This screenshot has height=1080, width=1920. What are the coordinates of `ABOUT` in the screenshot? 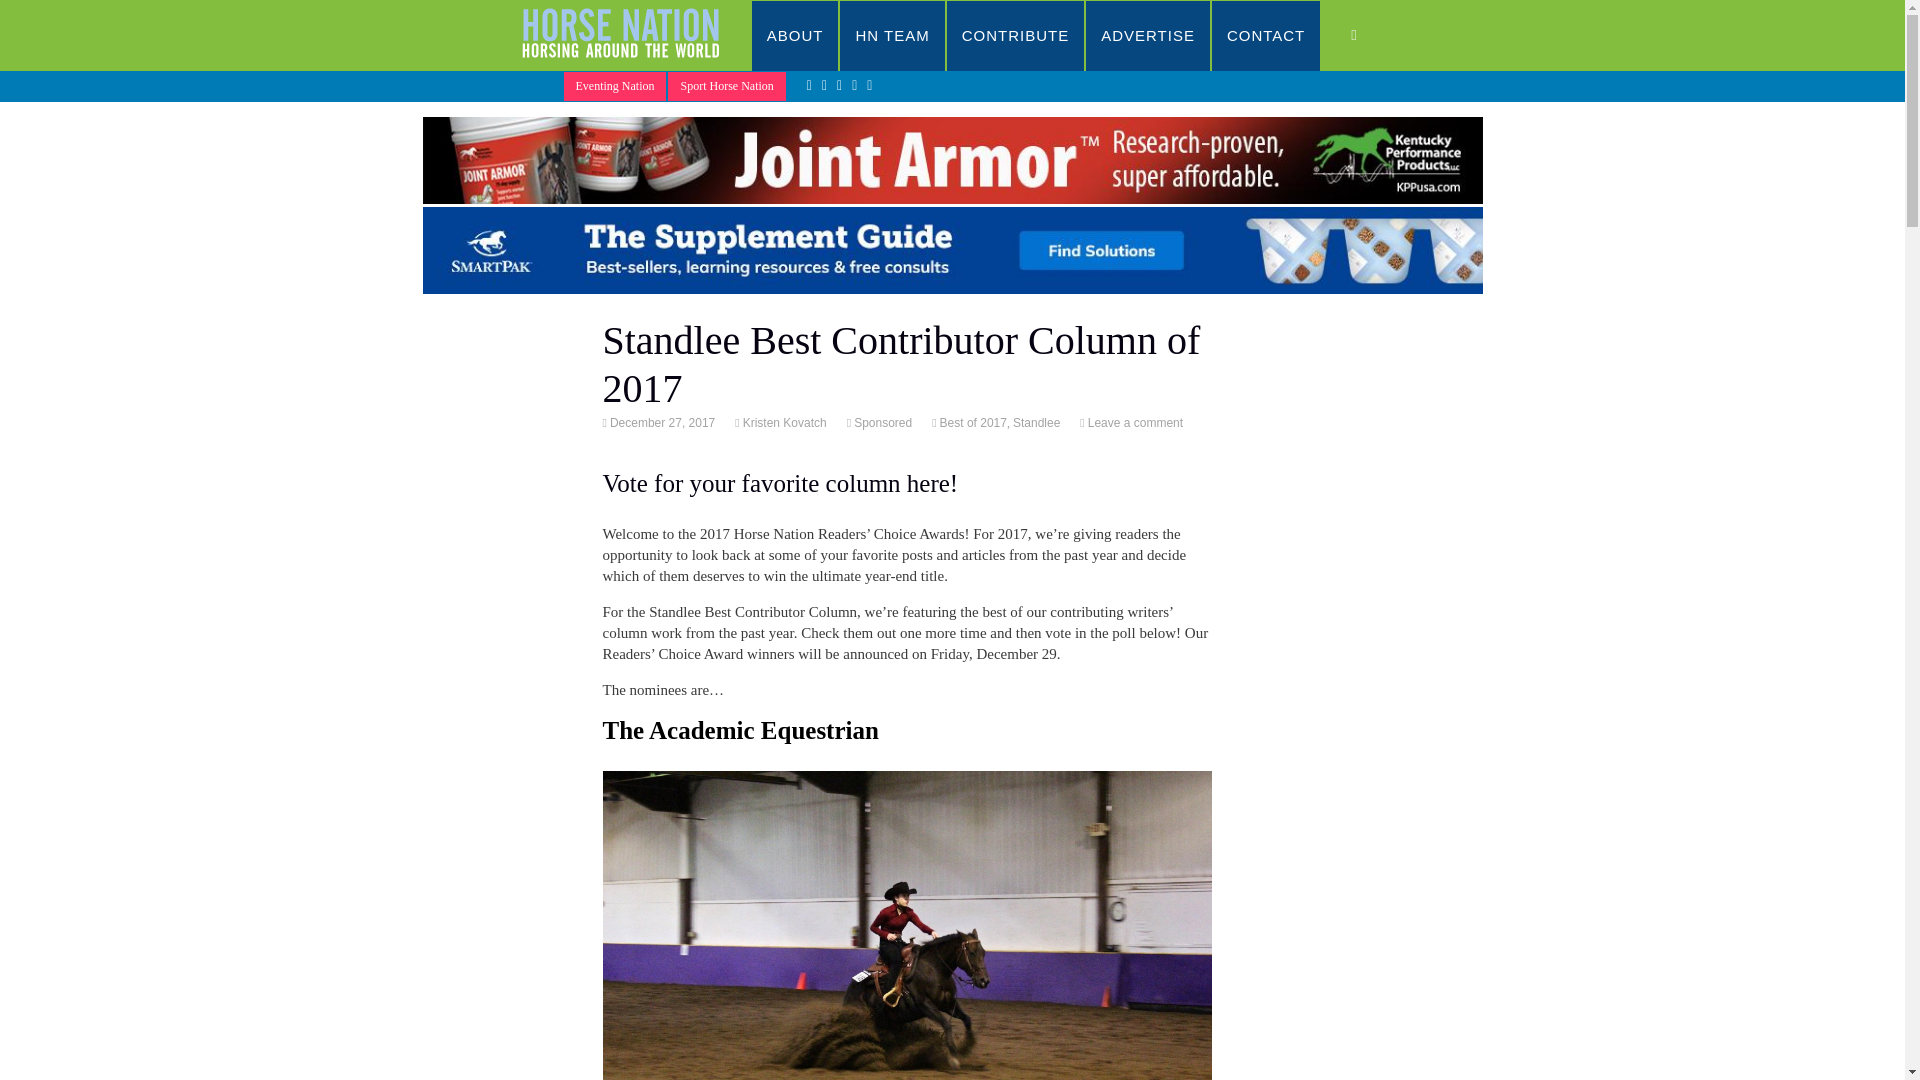 It's located at (796, 36).